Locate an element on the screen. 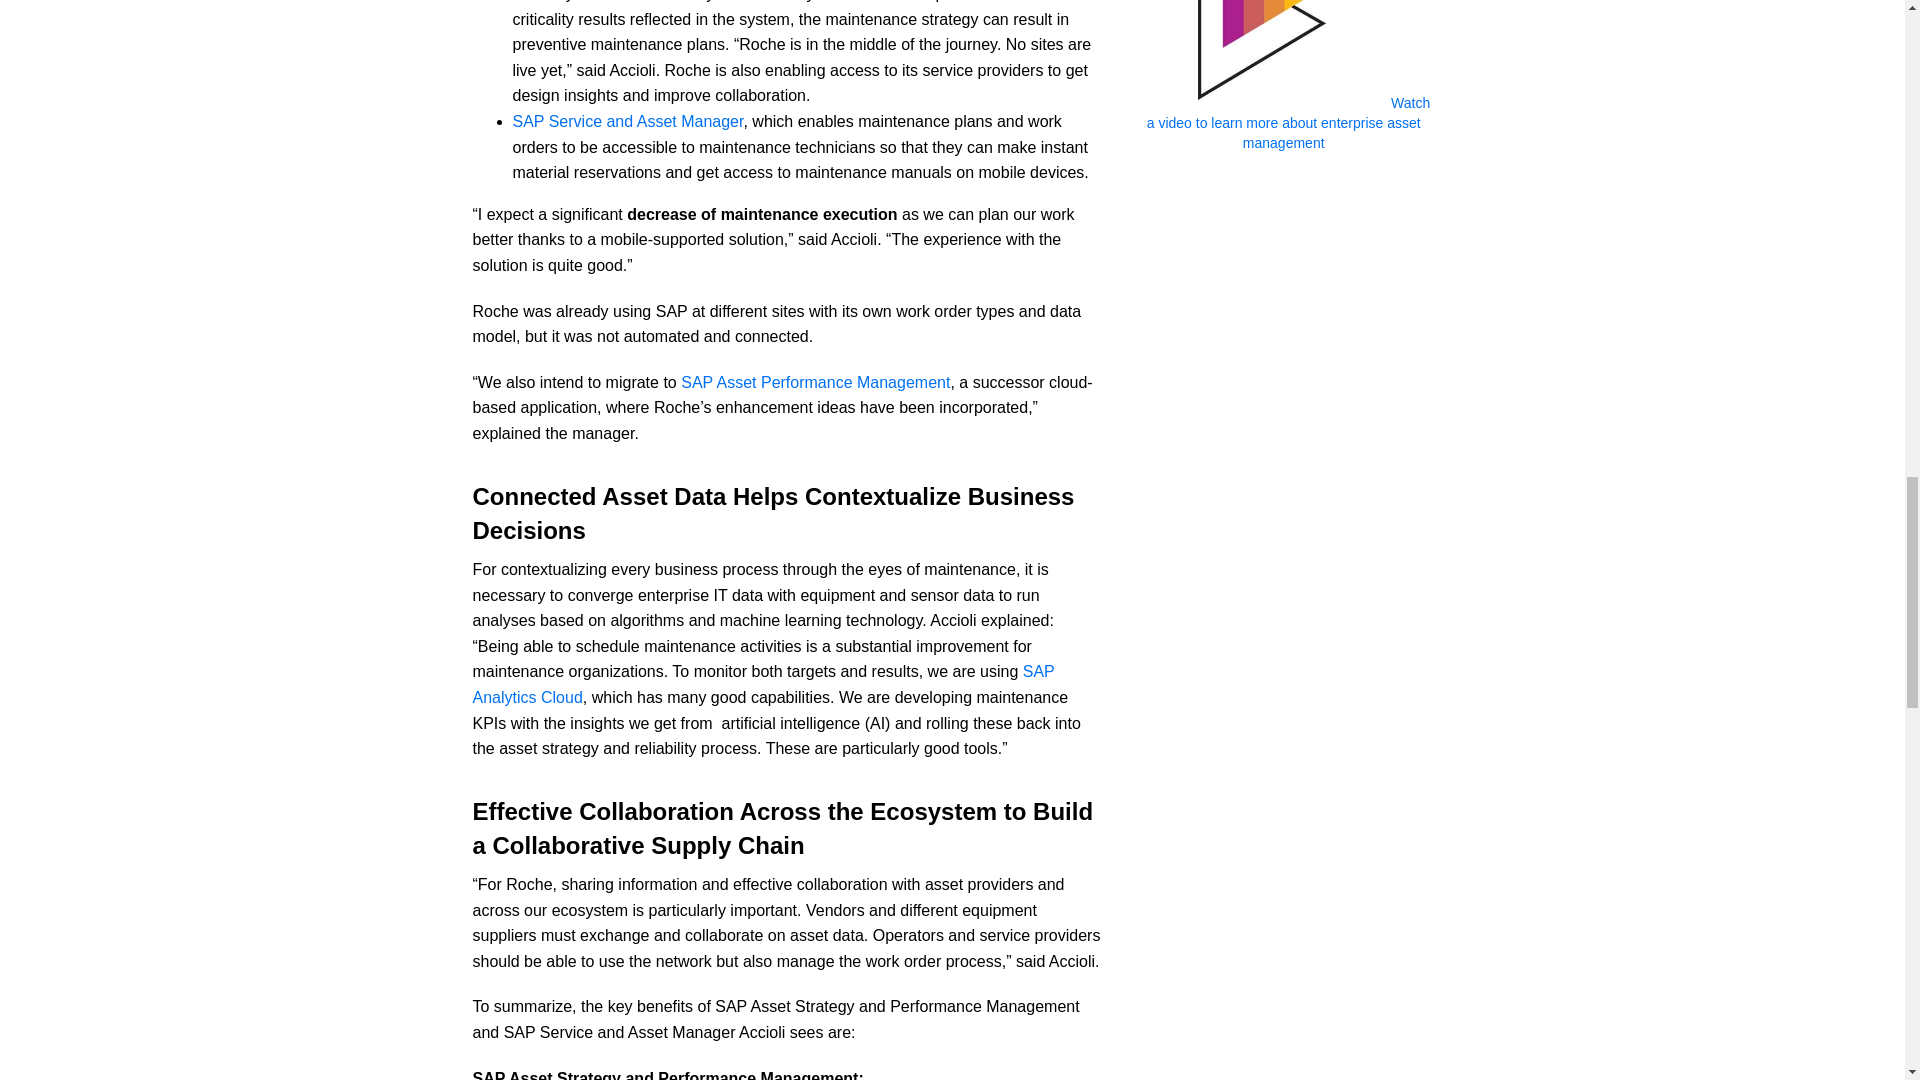  SAP Analytics Cloud is located at coordinates (763, 684).